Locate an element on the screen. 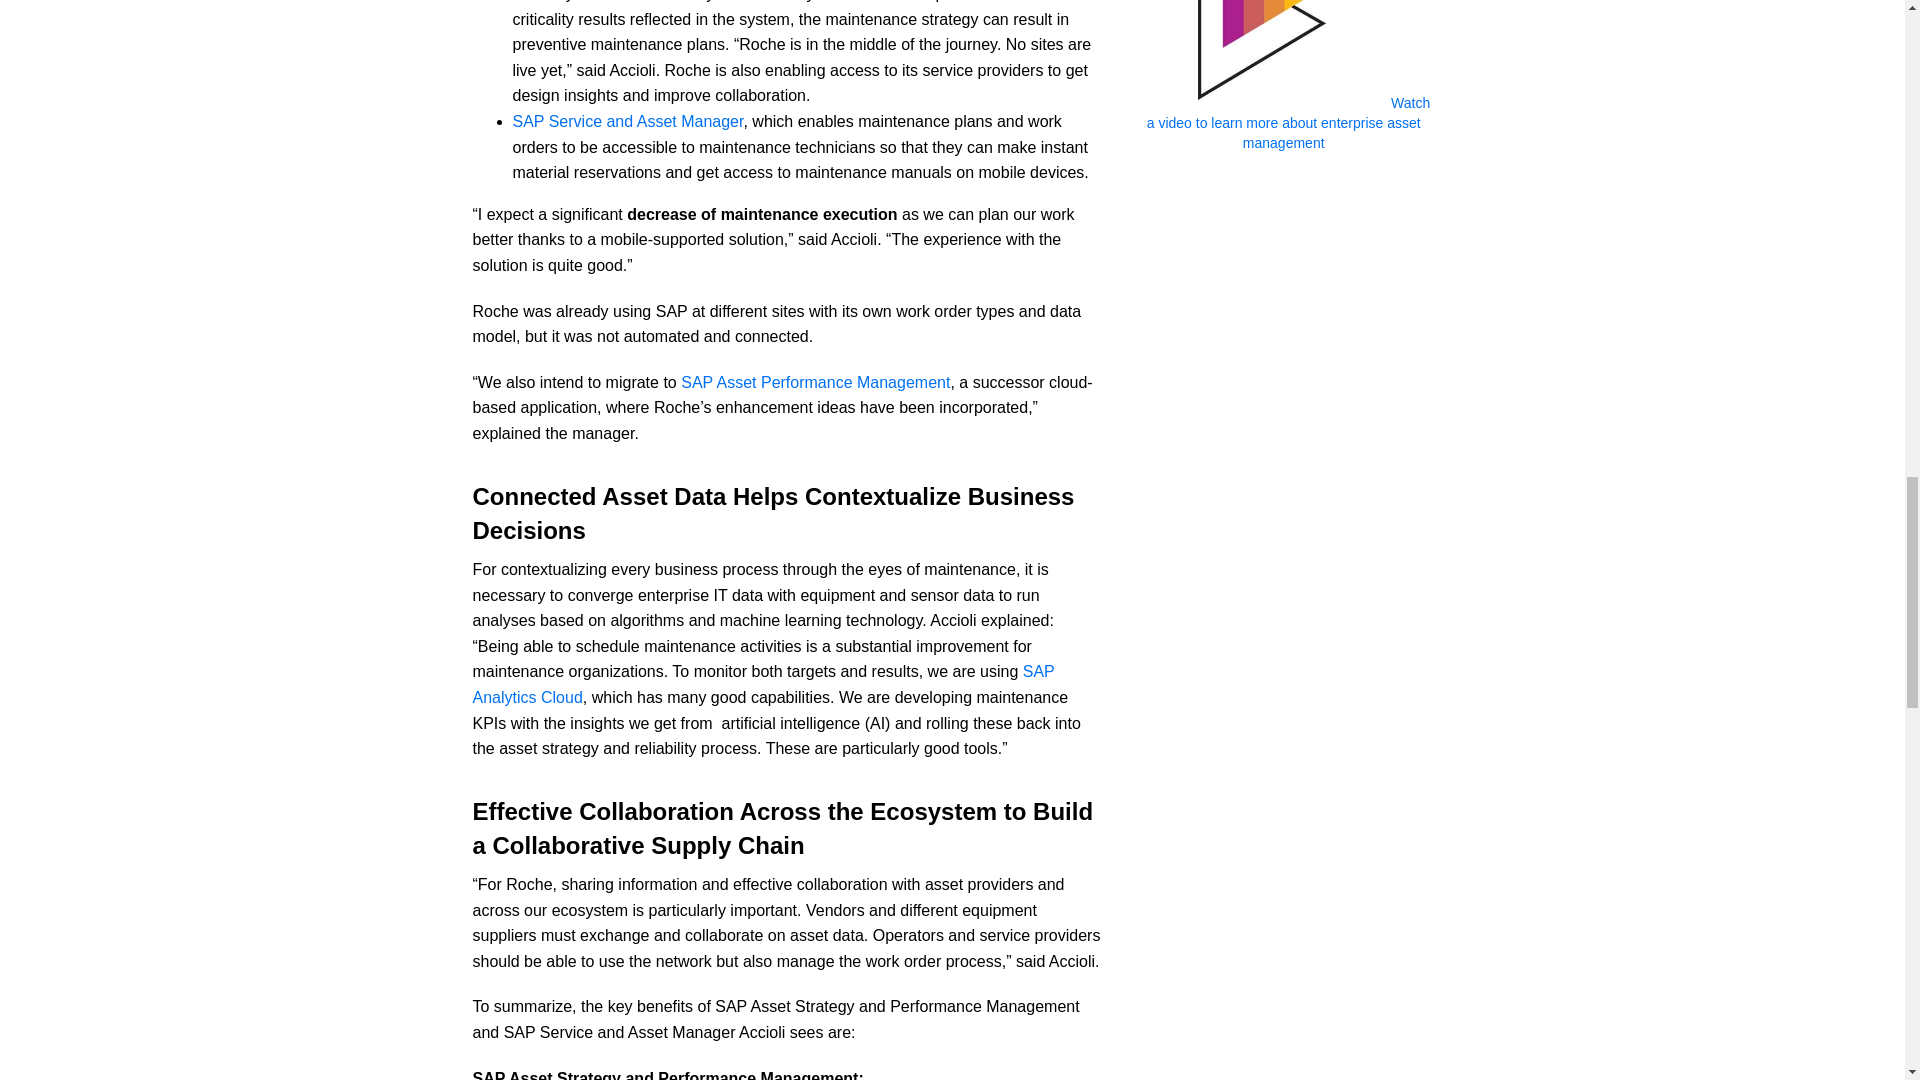  SAP Analytics Cloud is located at coordinates (763, 684).